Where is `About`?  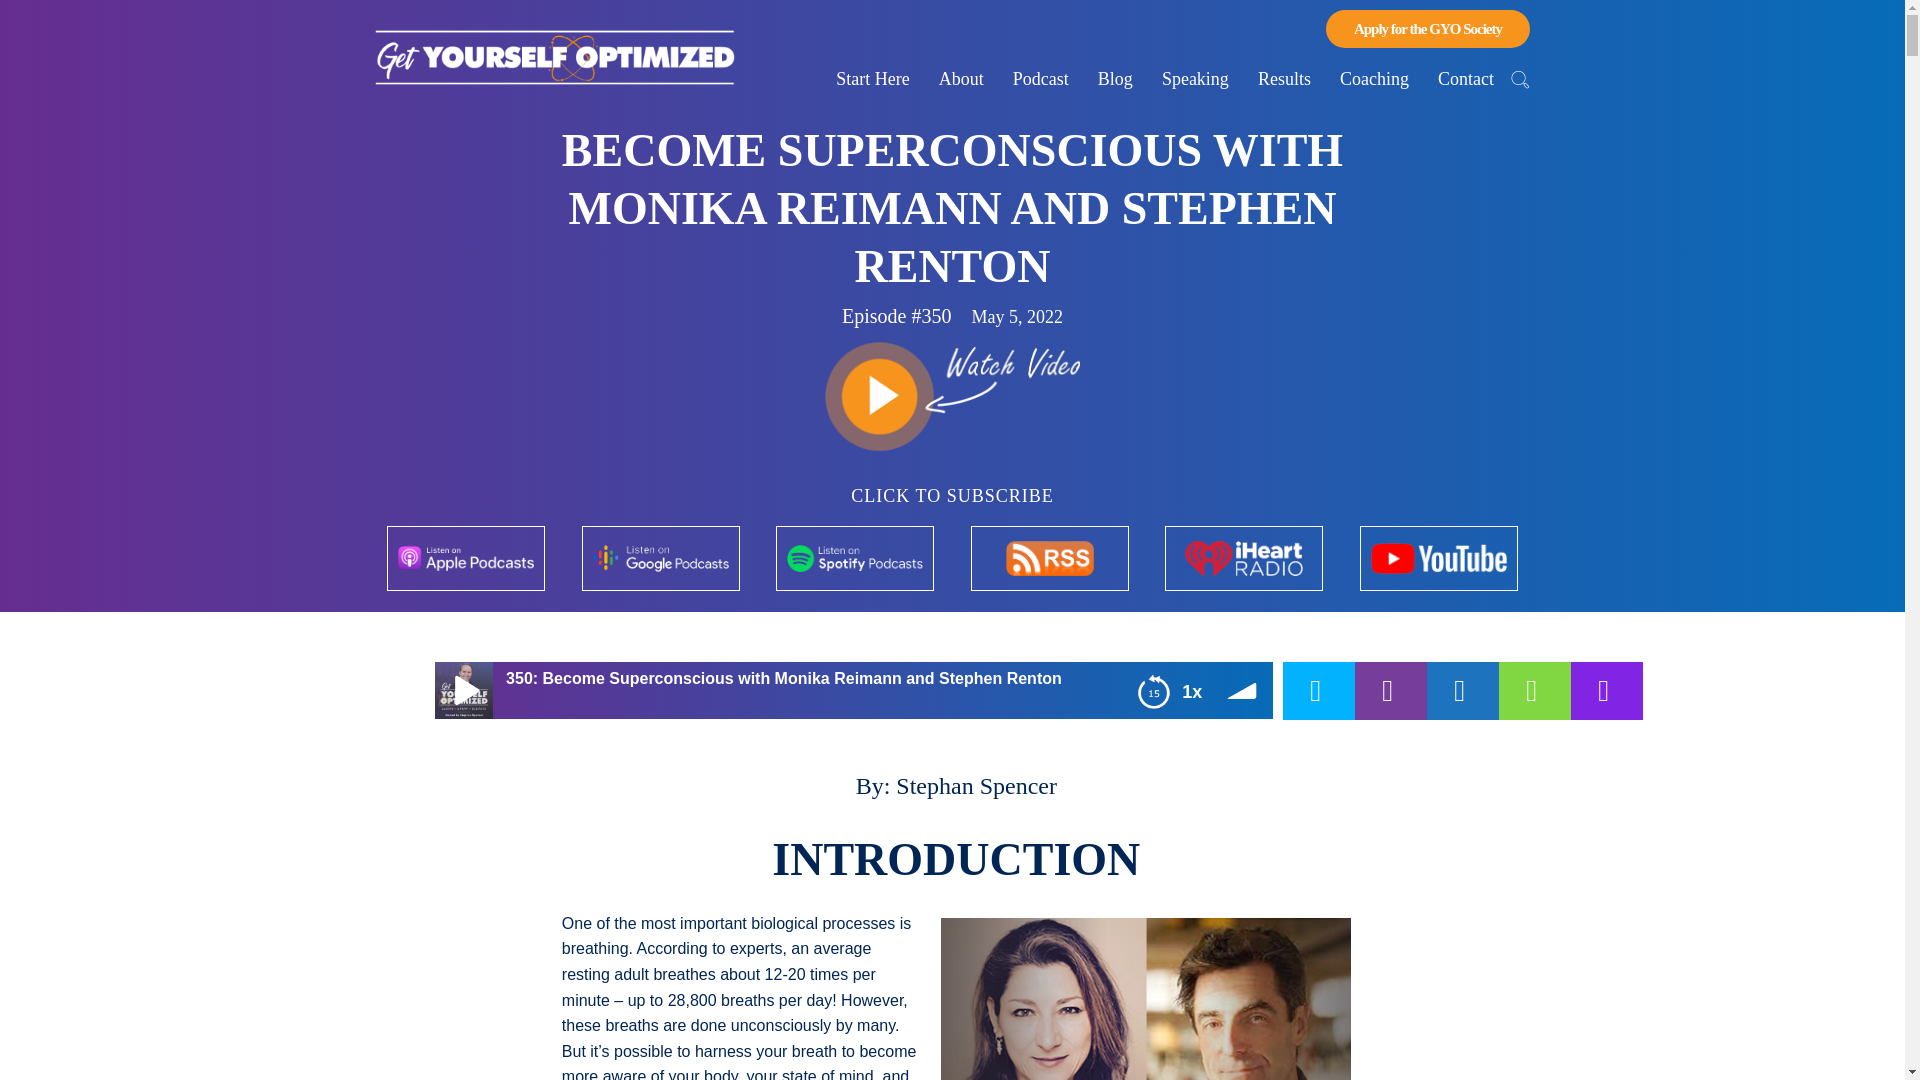
About is located at coordinates (962, 79).